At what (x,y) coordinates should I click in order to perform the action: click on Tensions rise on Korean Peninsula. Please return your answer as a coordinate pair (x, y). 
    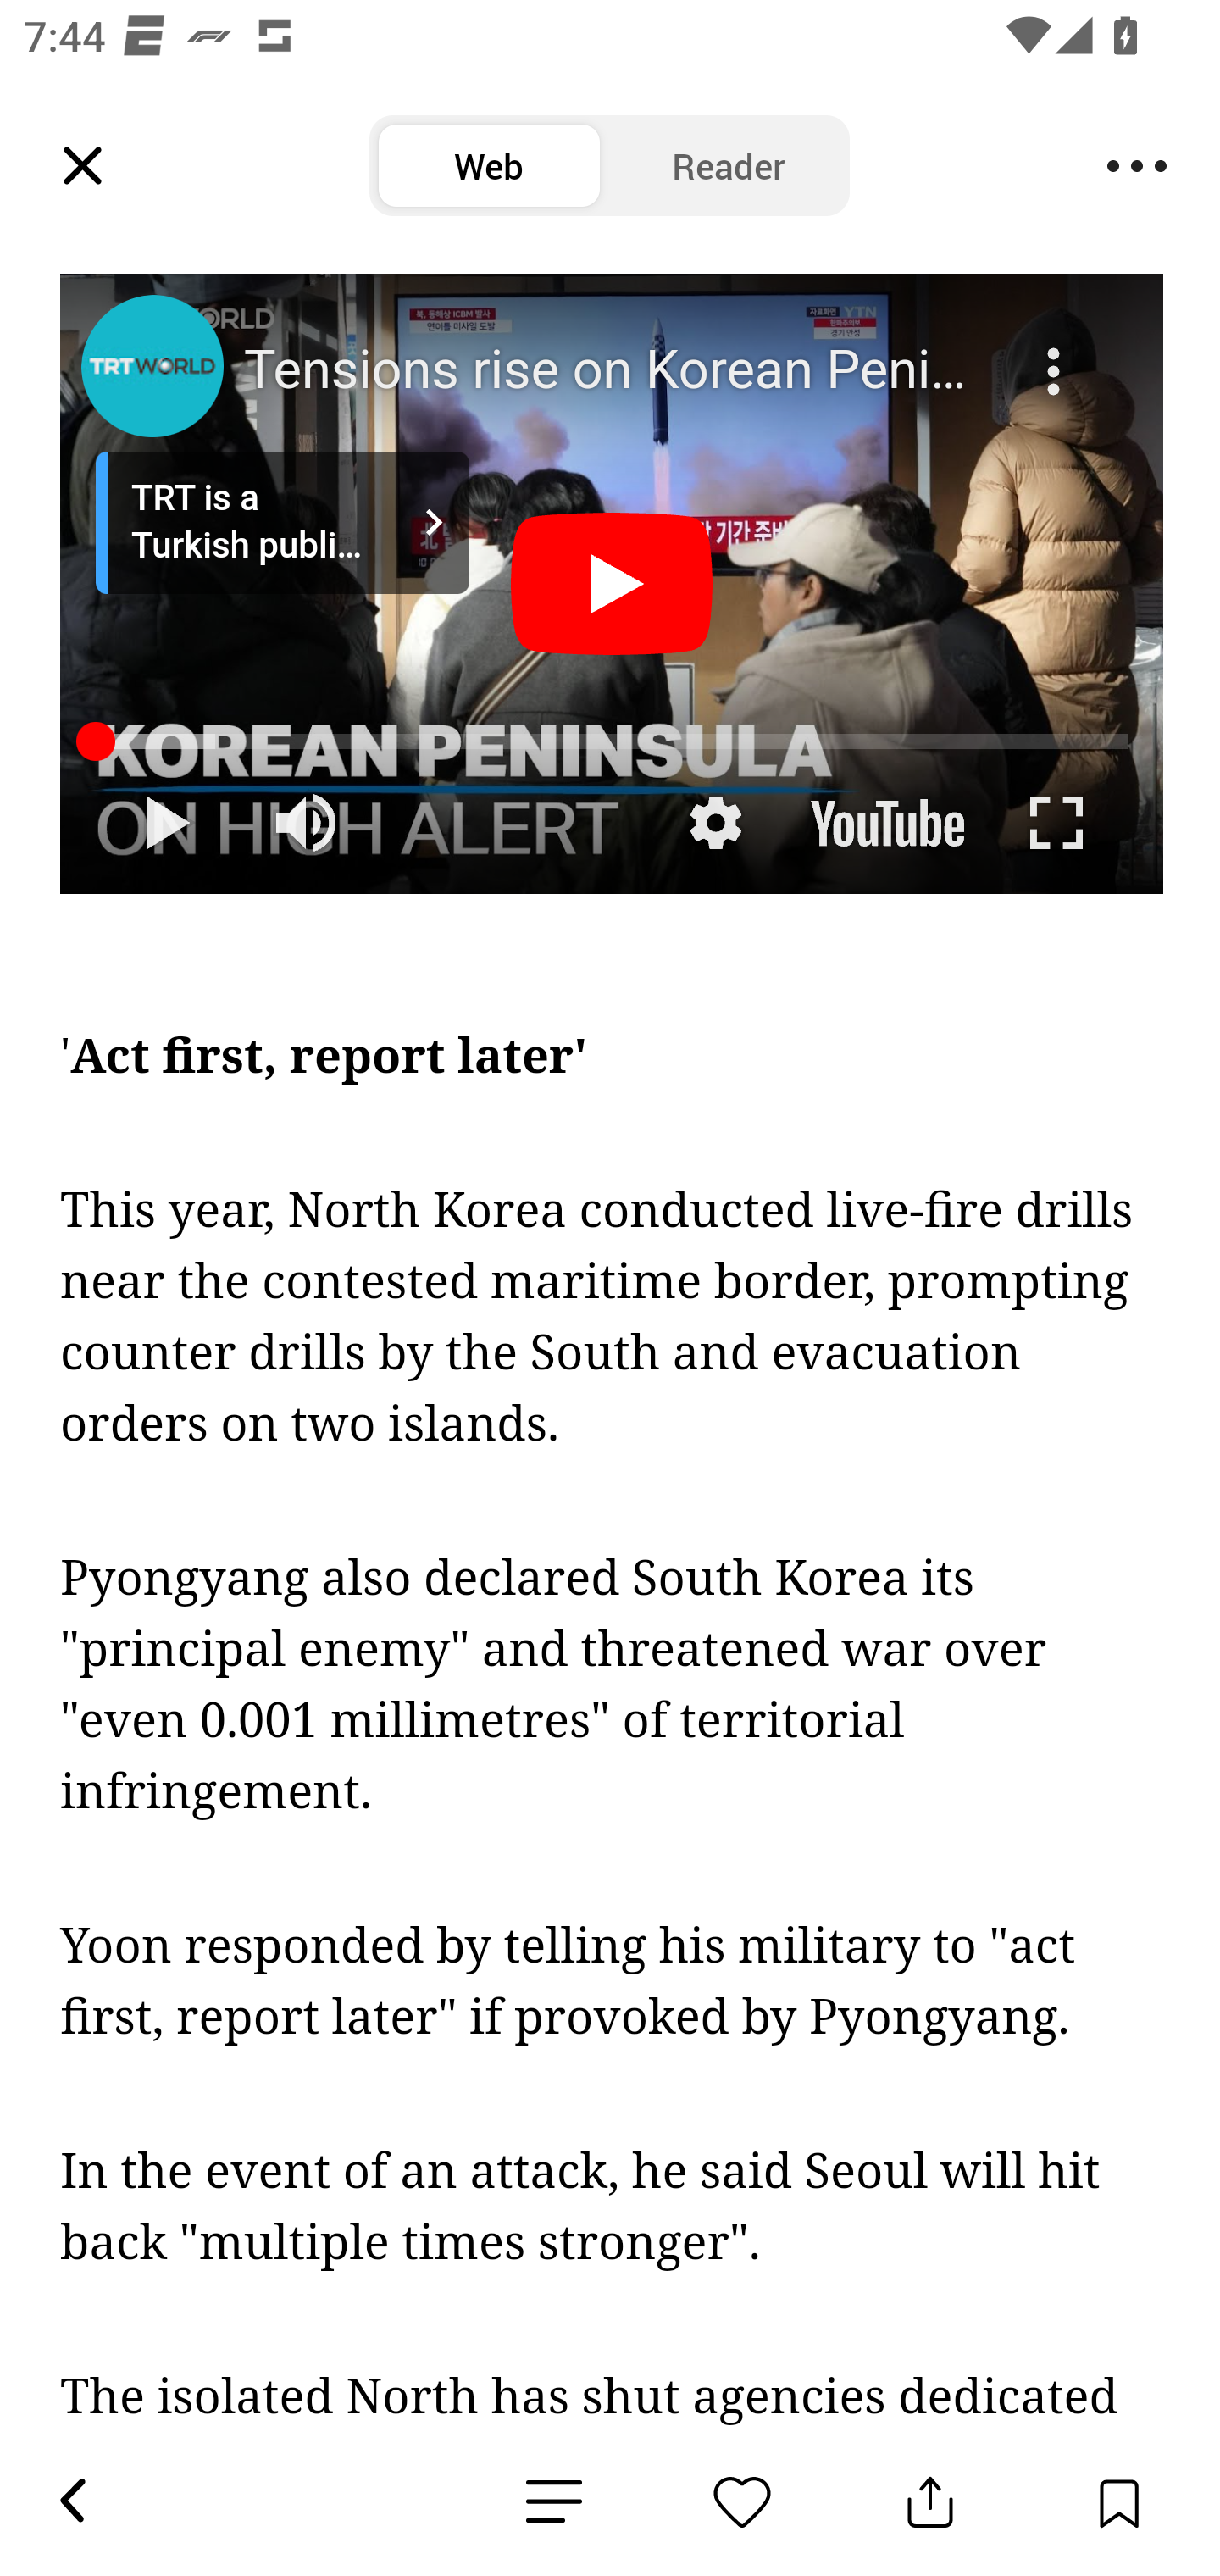
    Looking at the image, I should click on (615, 372).